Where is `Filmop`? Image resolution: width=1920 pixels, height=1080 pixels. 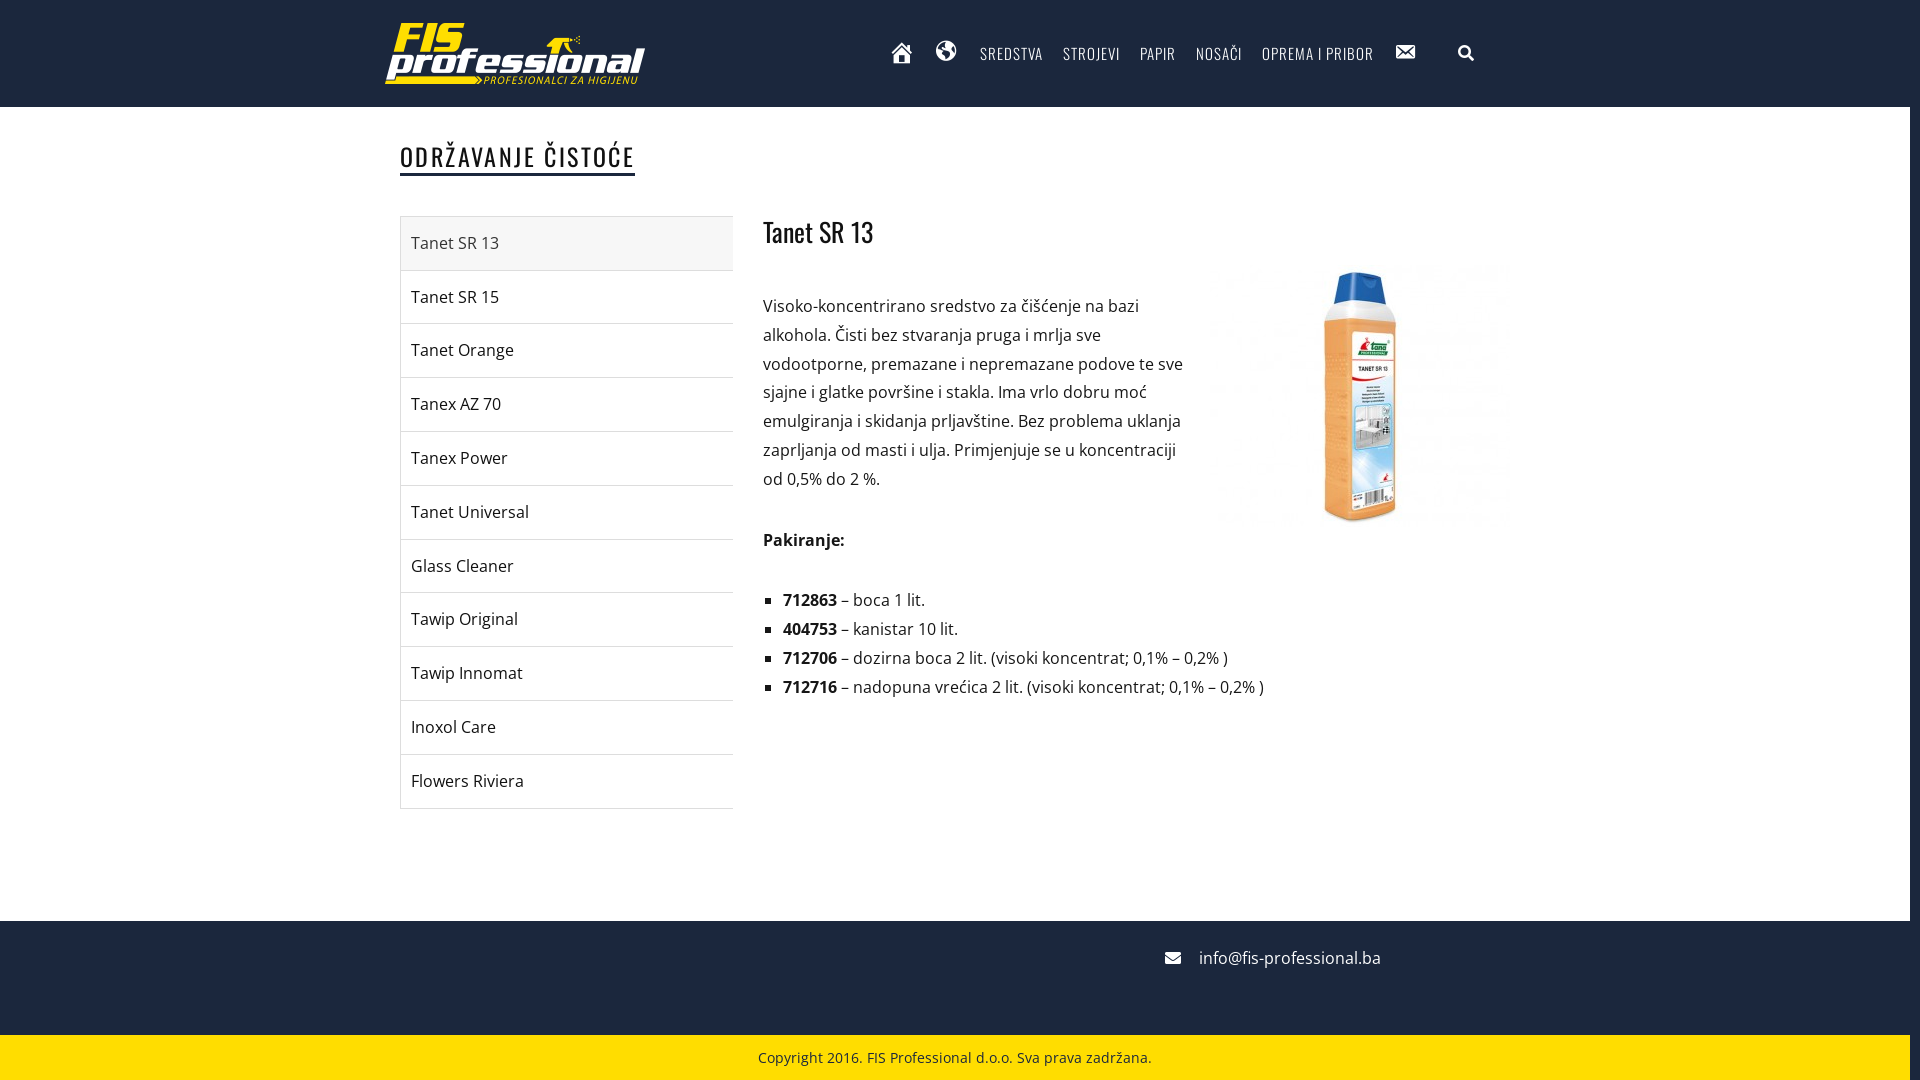 Filmop is located at coordinates (824, 776).